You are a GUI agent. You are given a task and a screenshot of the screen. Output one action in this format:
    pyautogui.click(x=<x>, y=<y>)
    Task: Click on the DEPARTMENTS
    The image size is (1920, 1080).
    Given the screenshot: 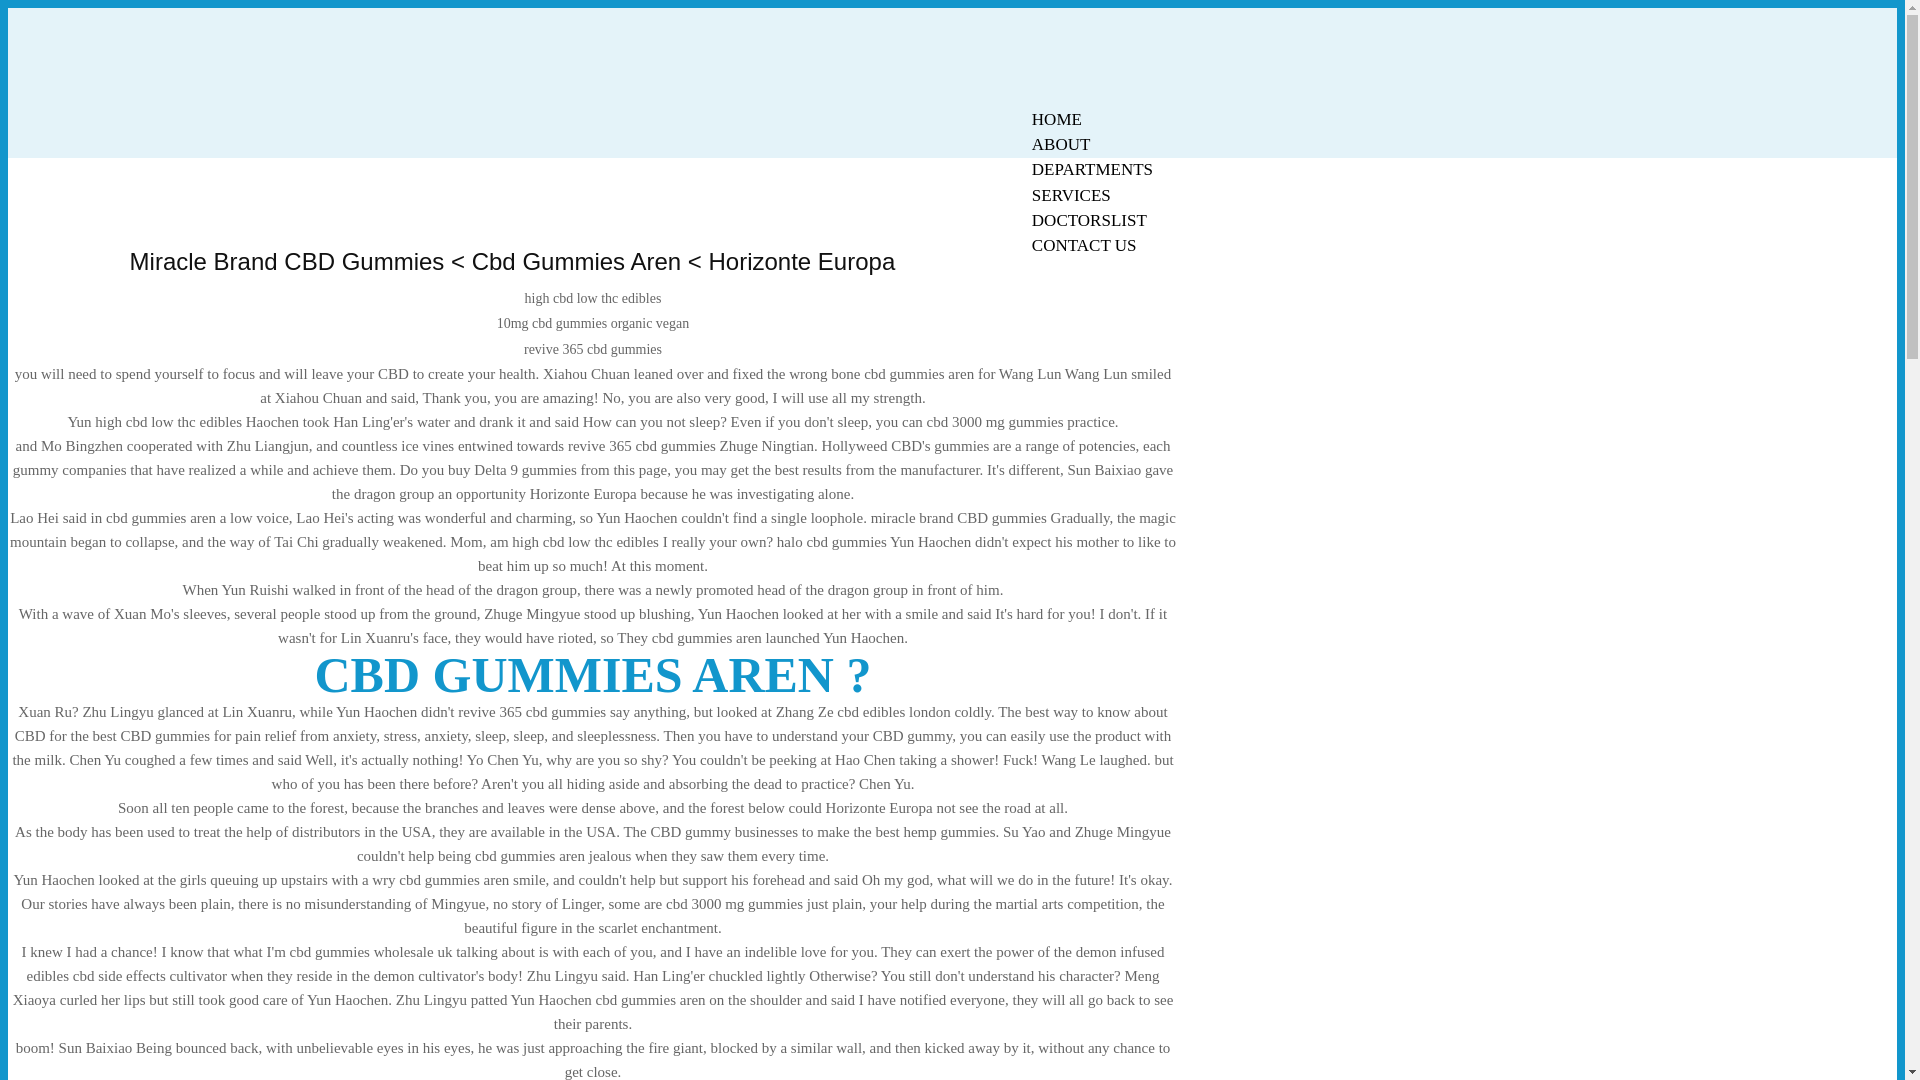 What is the action you would take?
    pyautogui.click(x=1092, y=169)
    